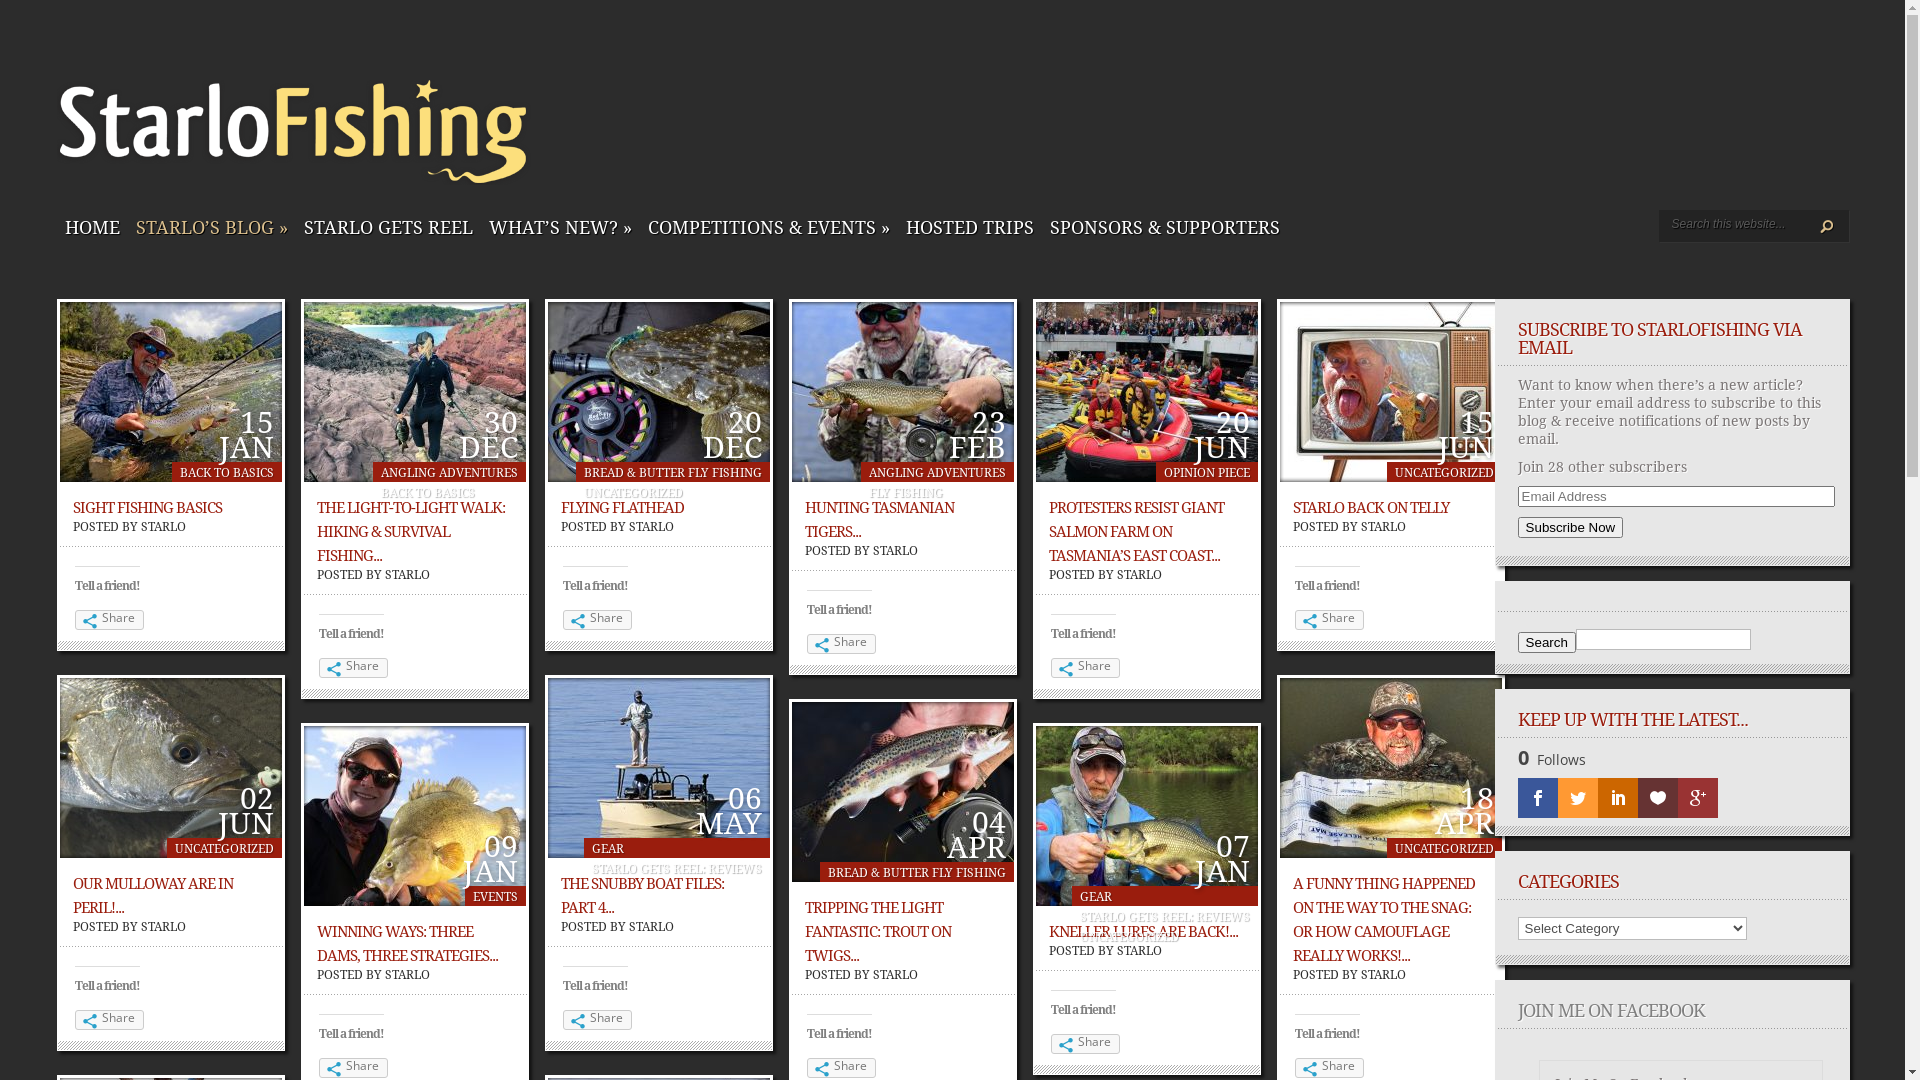 This screenshot has width=1920, height=1080. What do you see at coordinates (408, 975) in the screenshot?
I see `STARLO` at bounding box center [408, 975].